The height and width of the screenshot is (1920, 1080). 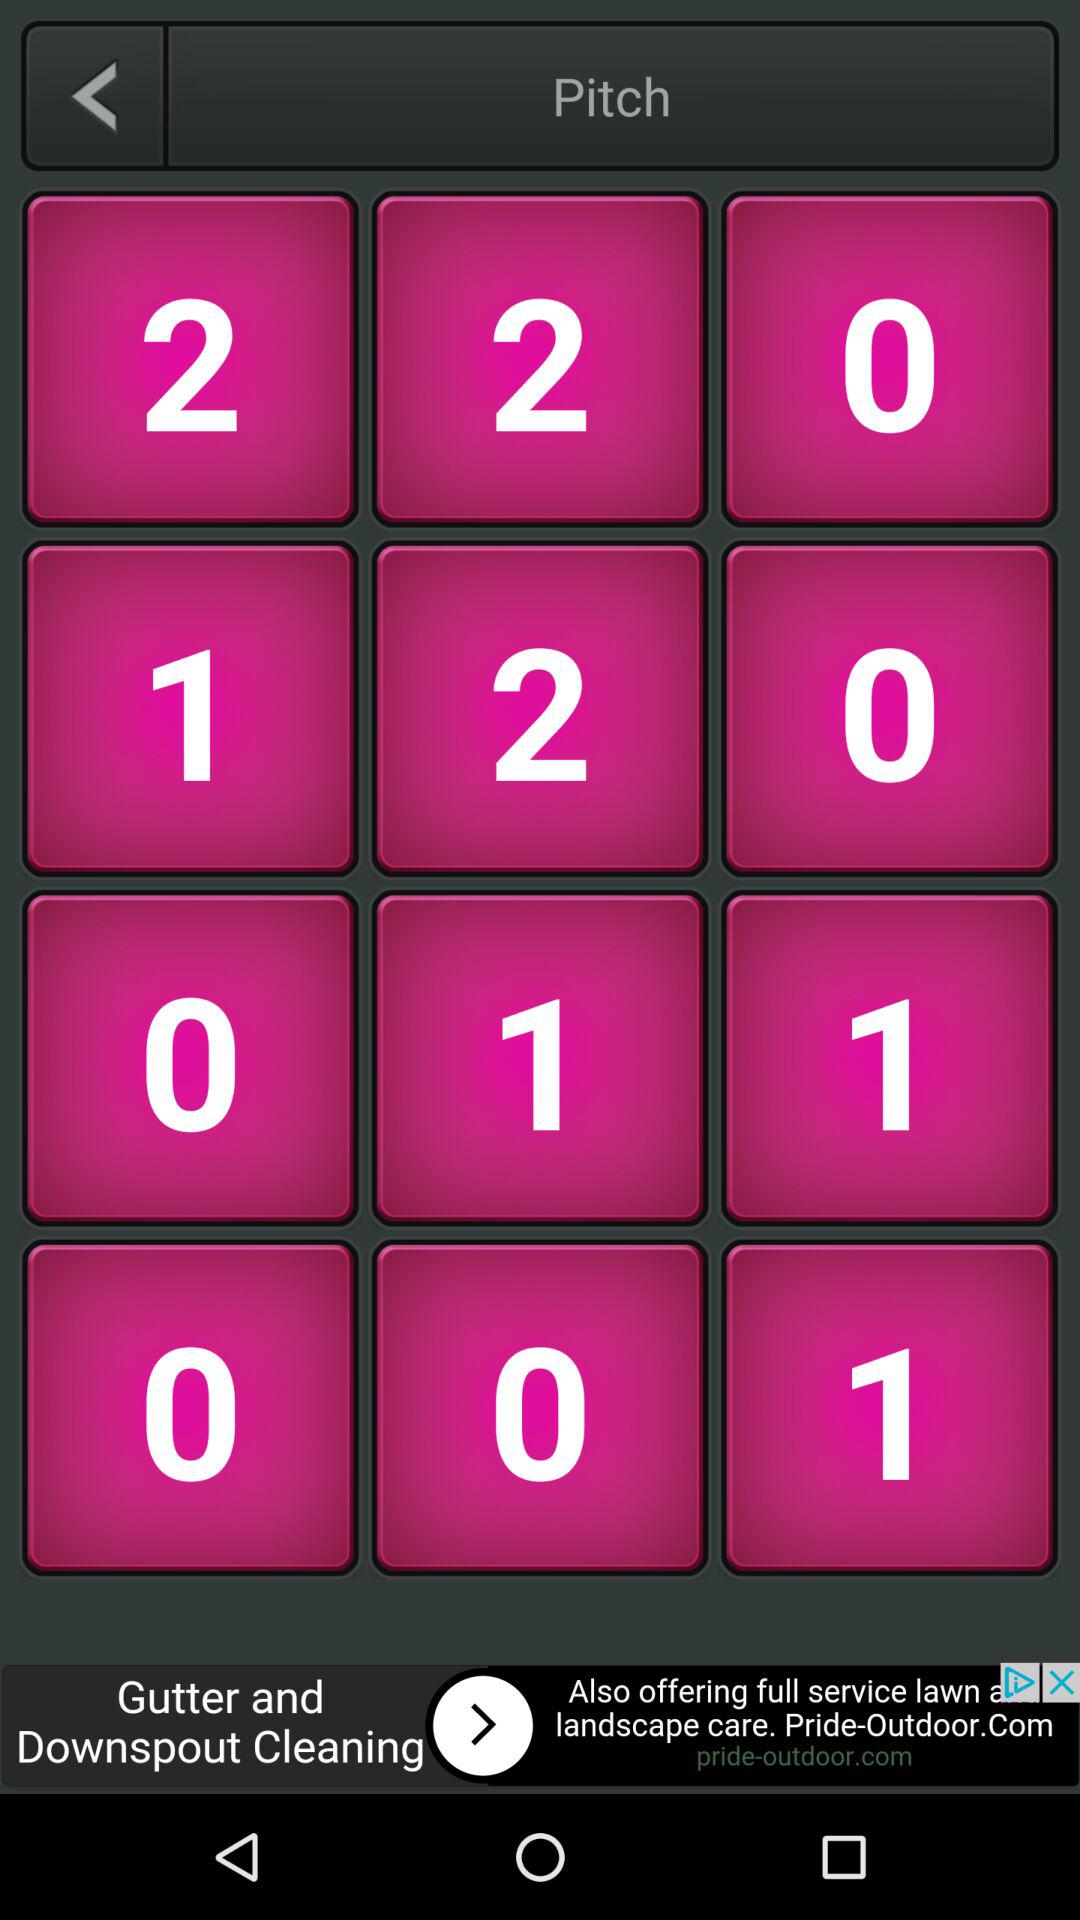 I want to click on select the icon below 0, so click(x=540, y=1728).